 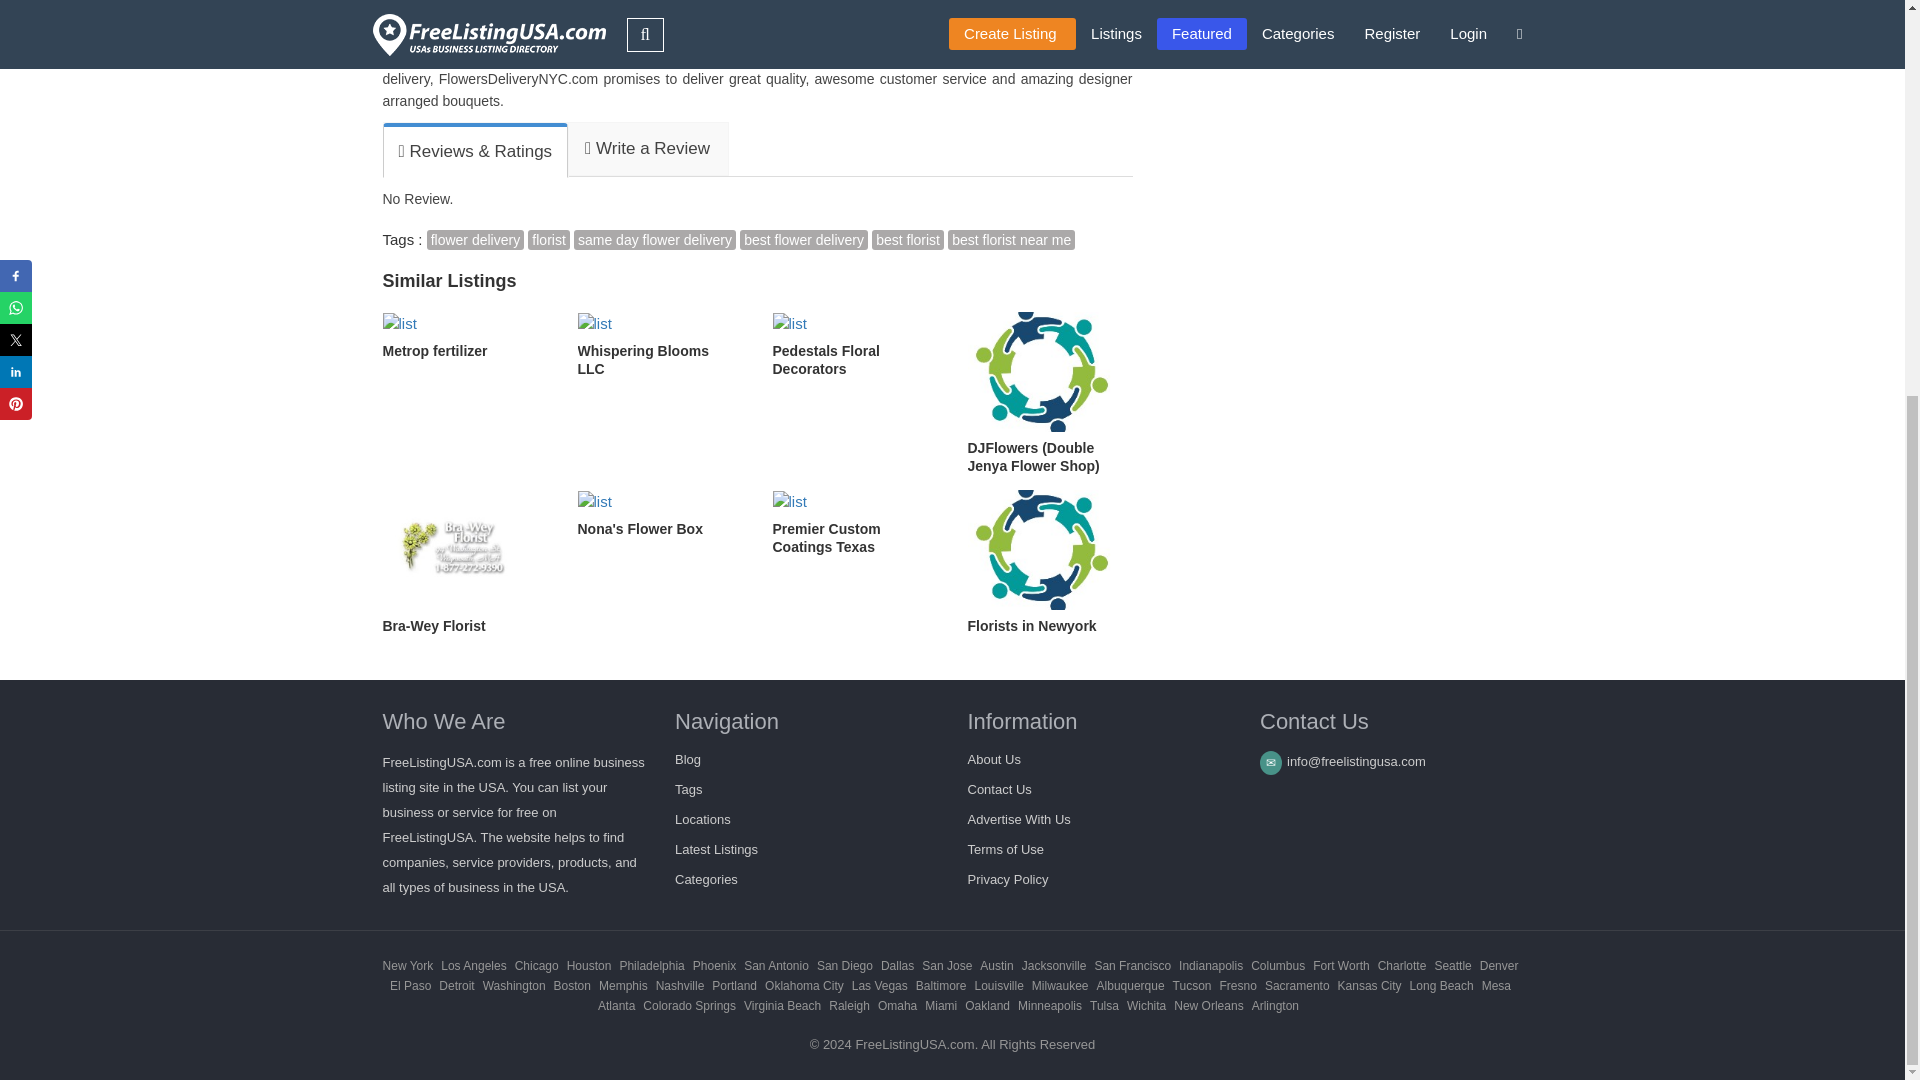 I want to click on florist, so click(x=548, y=240).